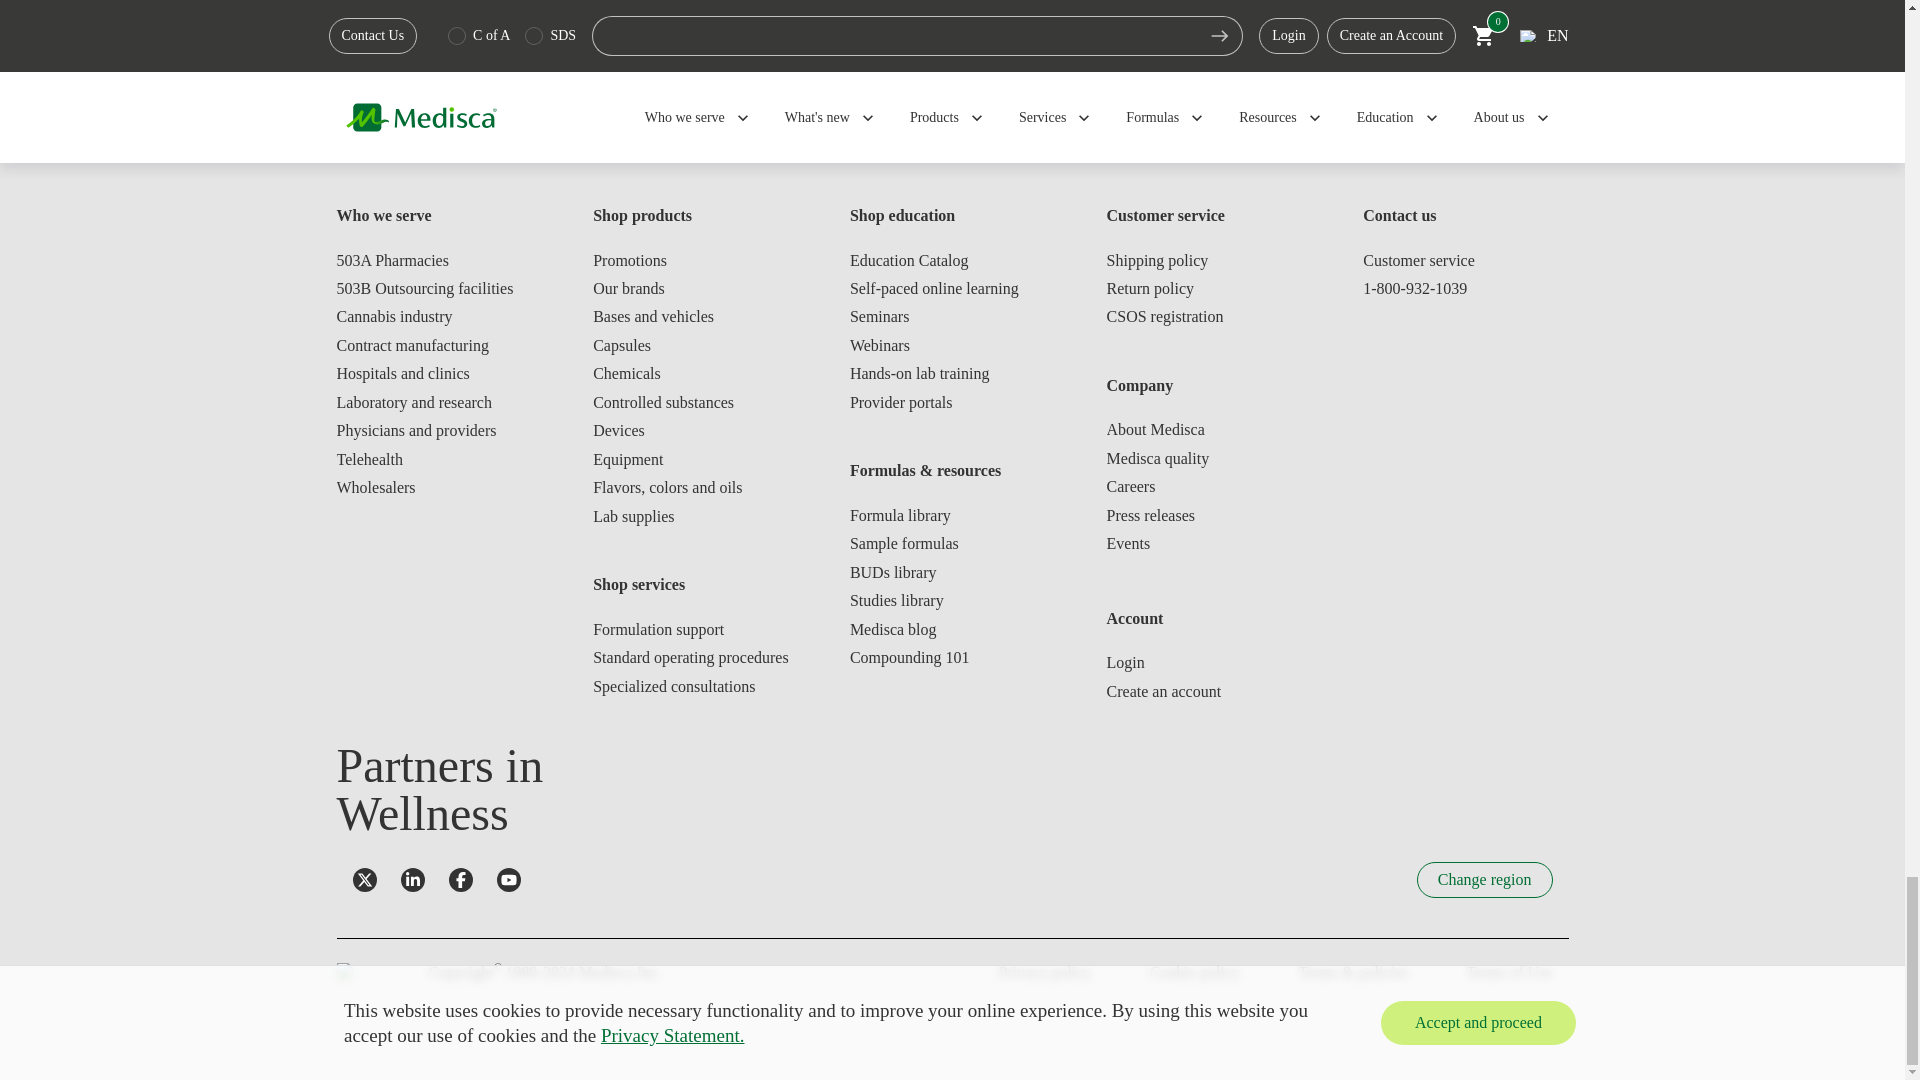 The image size is (1920, 1080). Describe the element at coordinates (438, 316) in the screenshot. I see `Cannabis industry` at that location.